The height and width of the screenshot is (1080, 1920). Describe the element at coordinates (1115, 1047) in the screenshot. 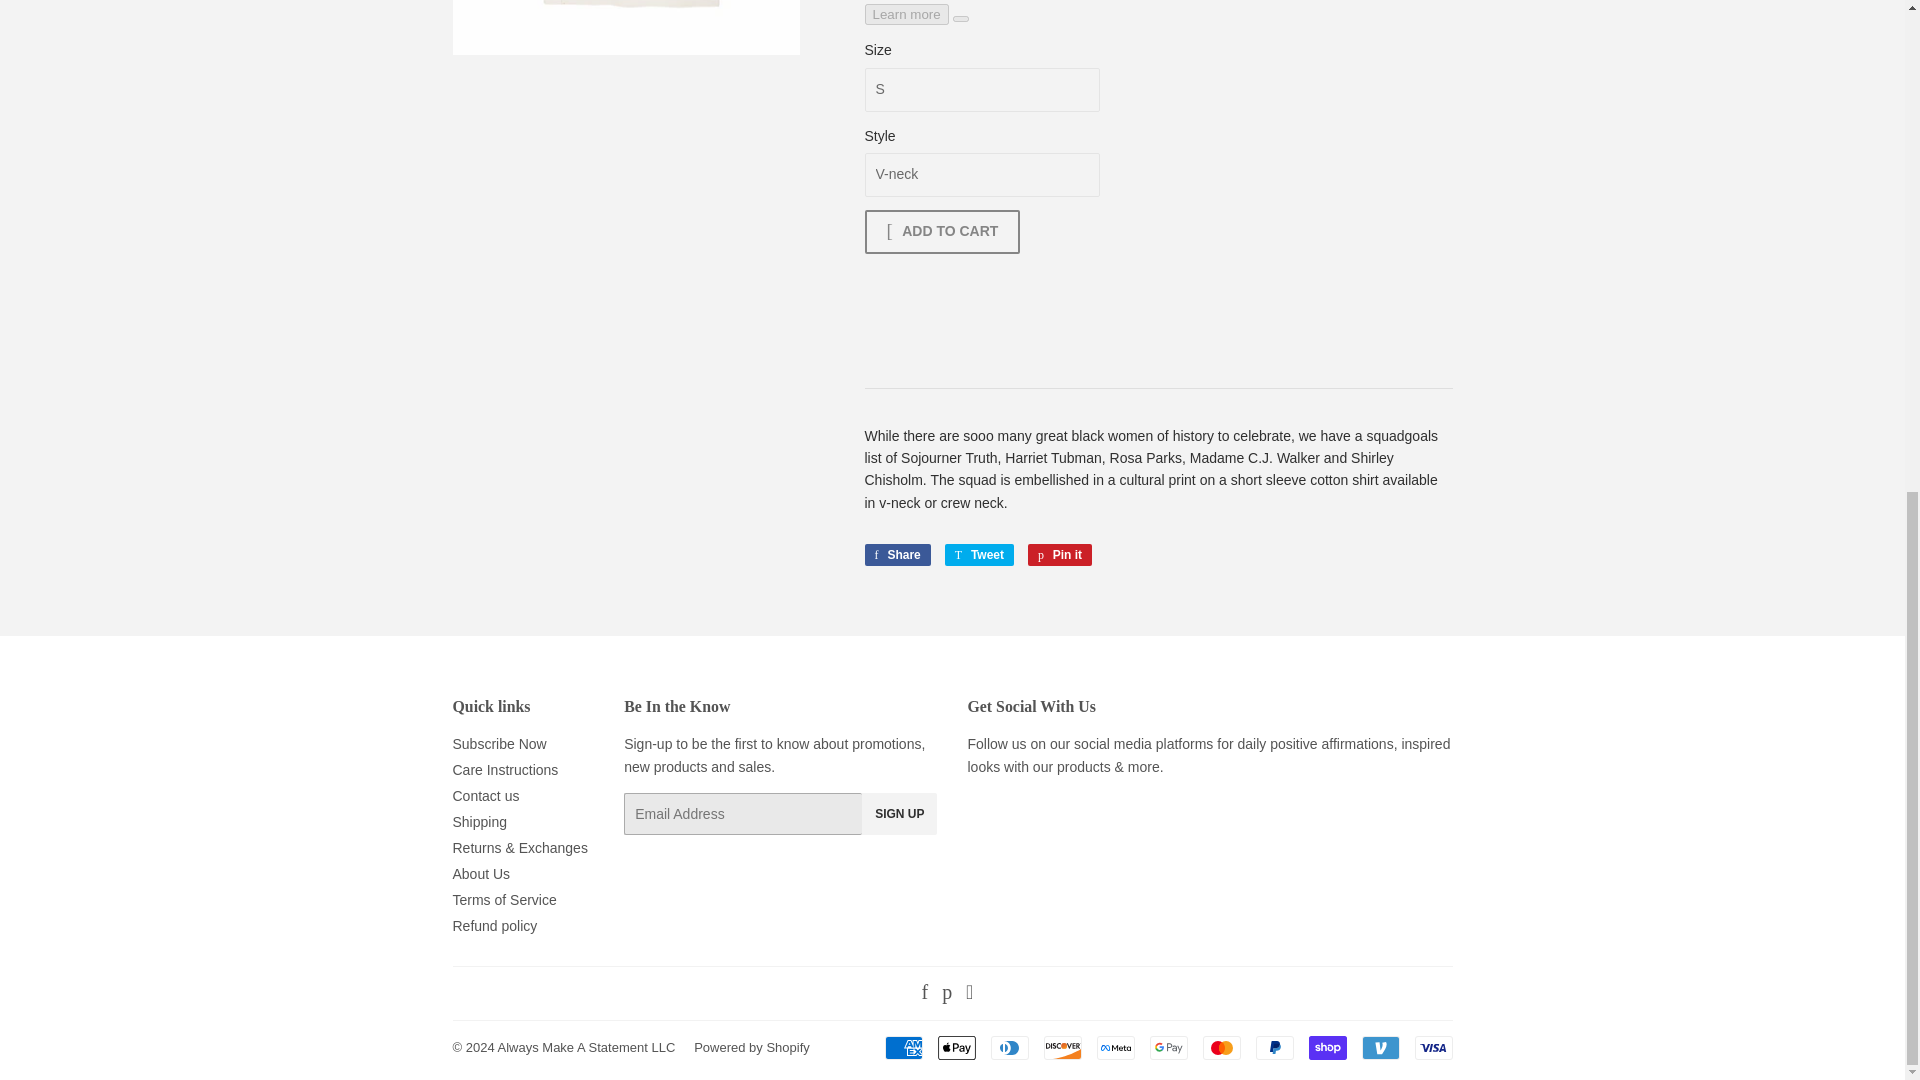

I see `Meta Pay` at that location.